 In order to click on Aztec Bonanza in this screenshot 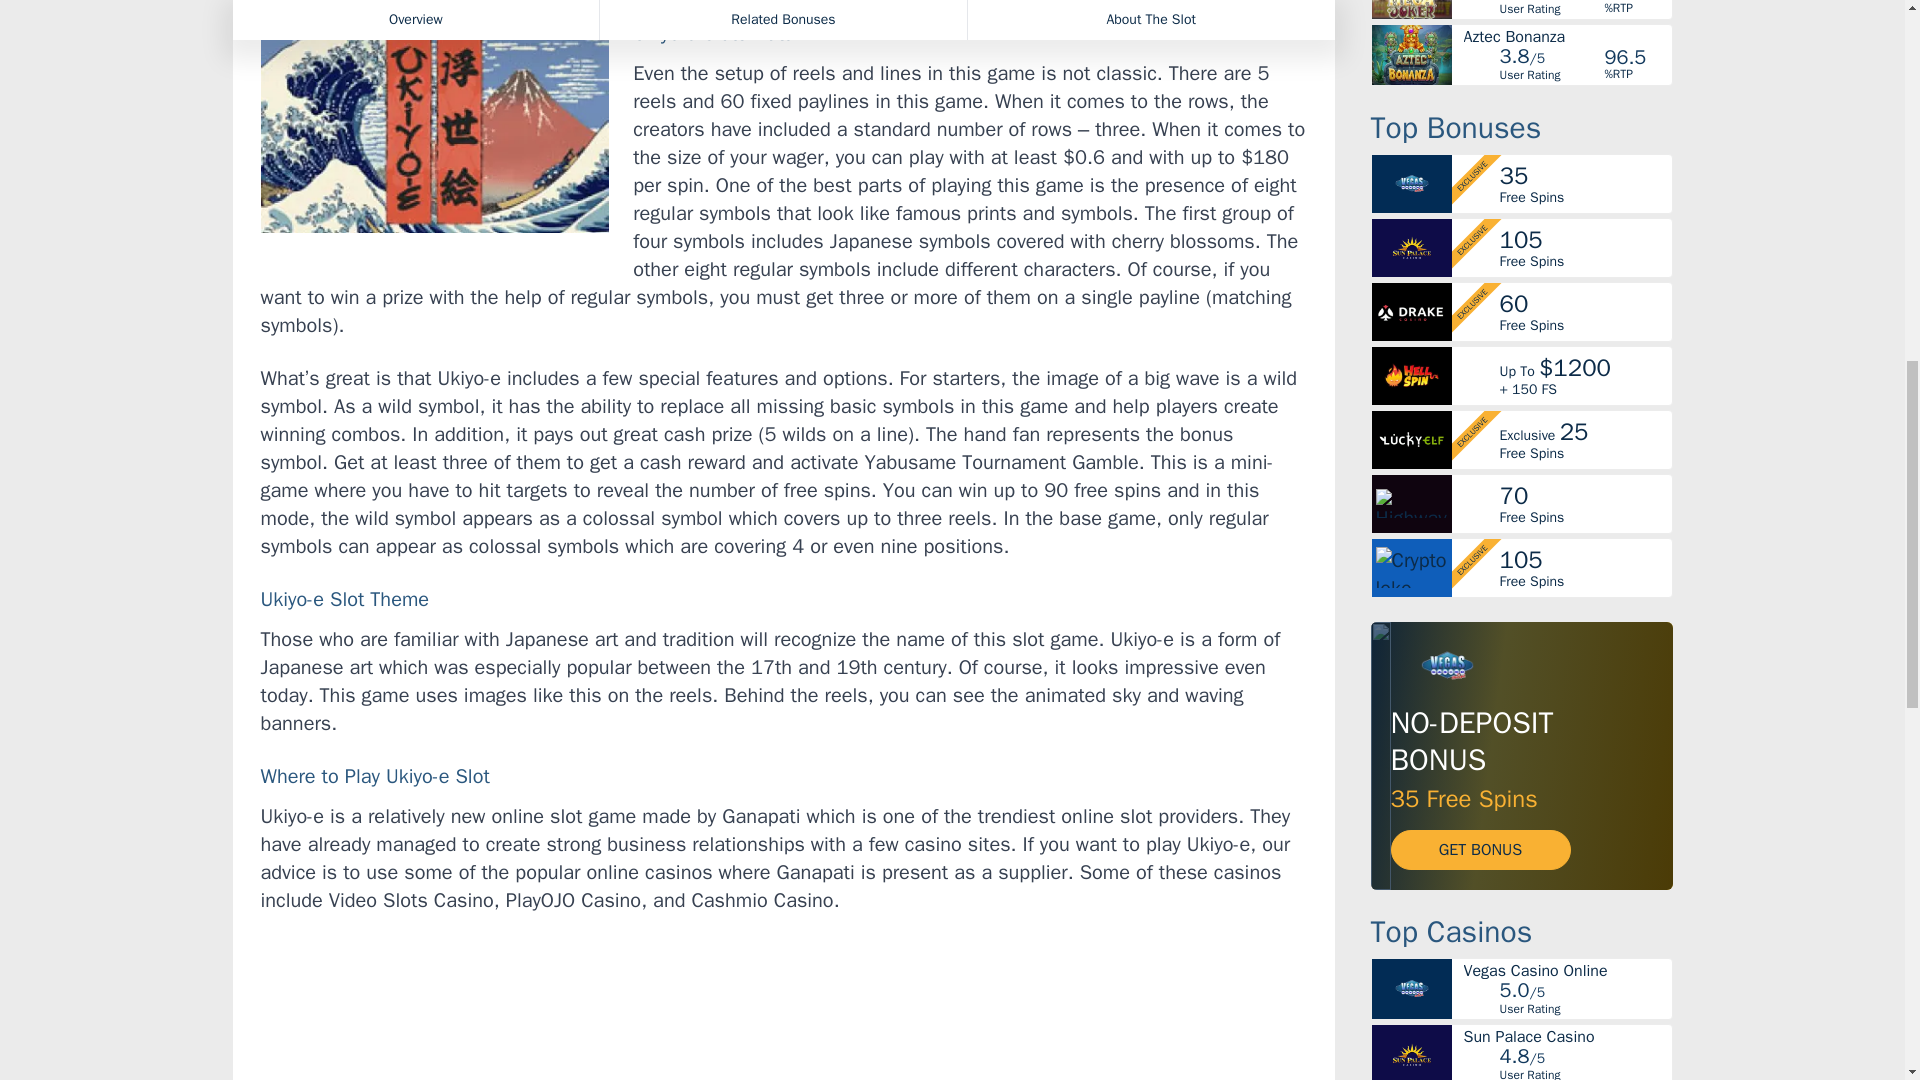, I will do `click(1566, 36)`.